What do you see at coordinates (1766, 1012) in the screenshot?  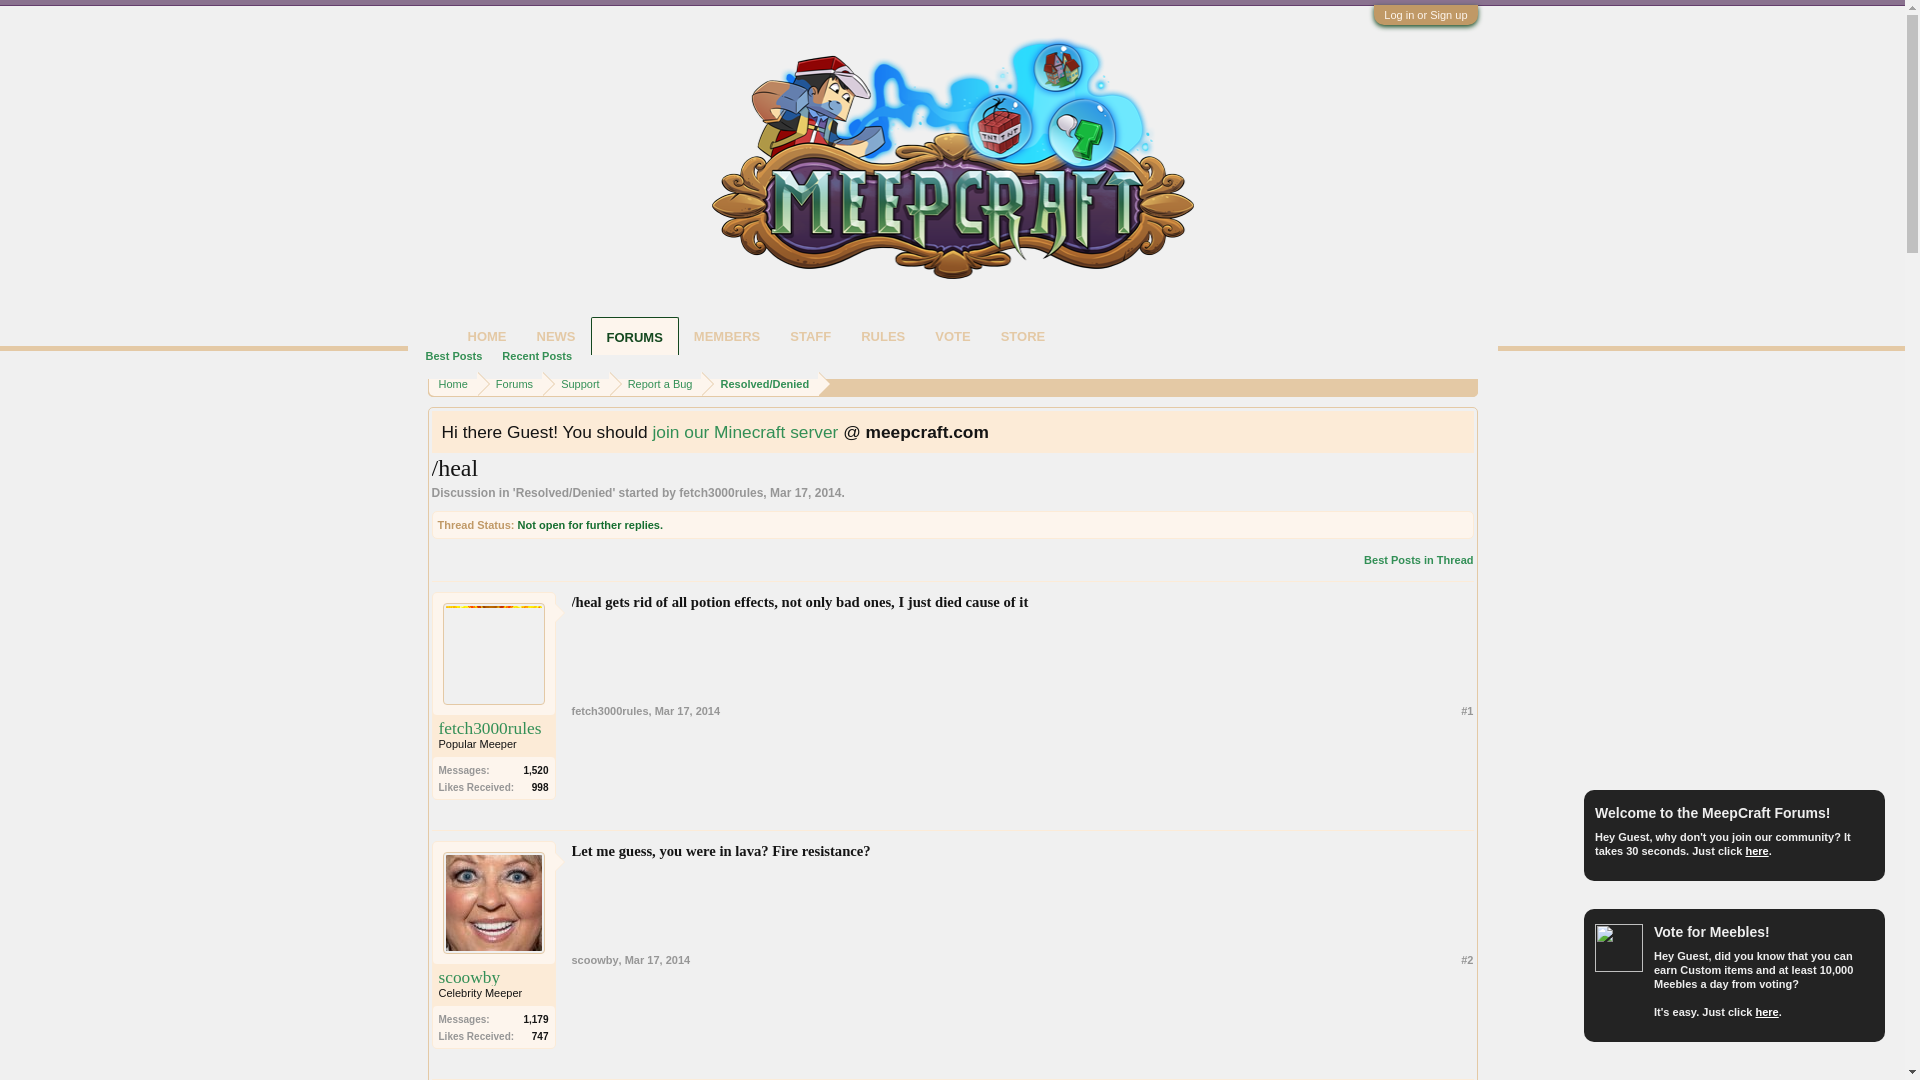 I see `here` at bounding box center [1766, 1012].